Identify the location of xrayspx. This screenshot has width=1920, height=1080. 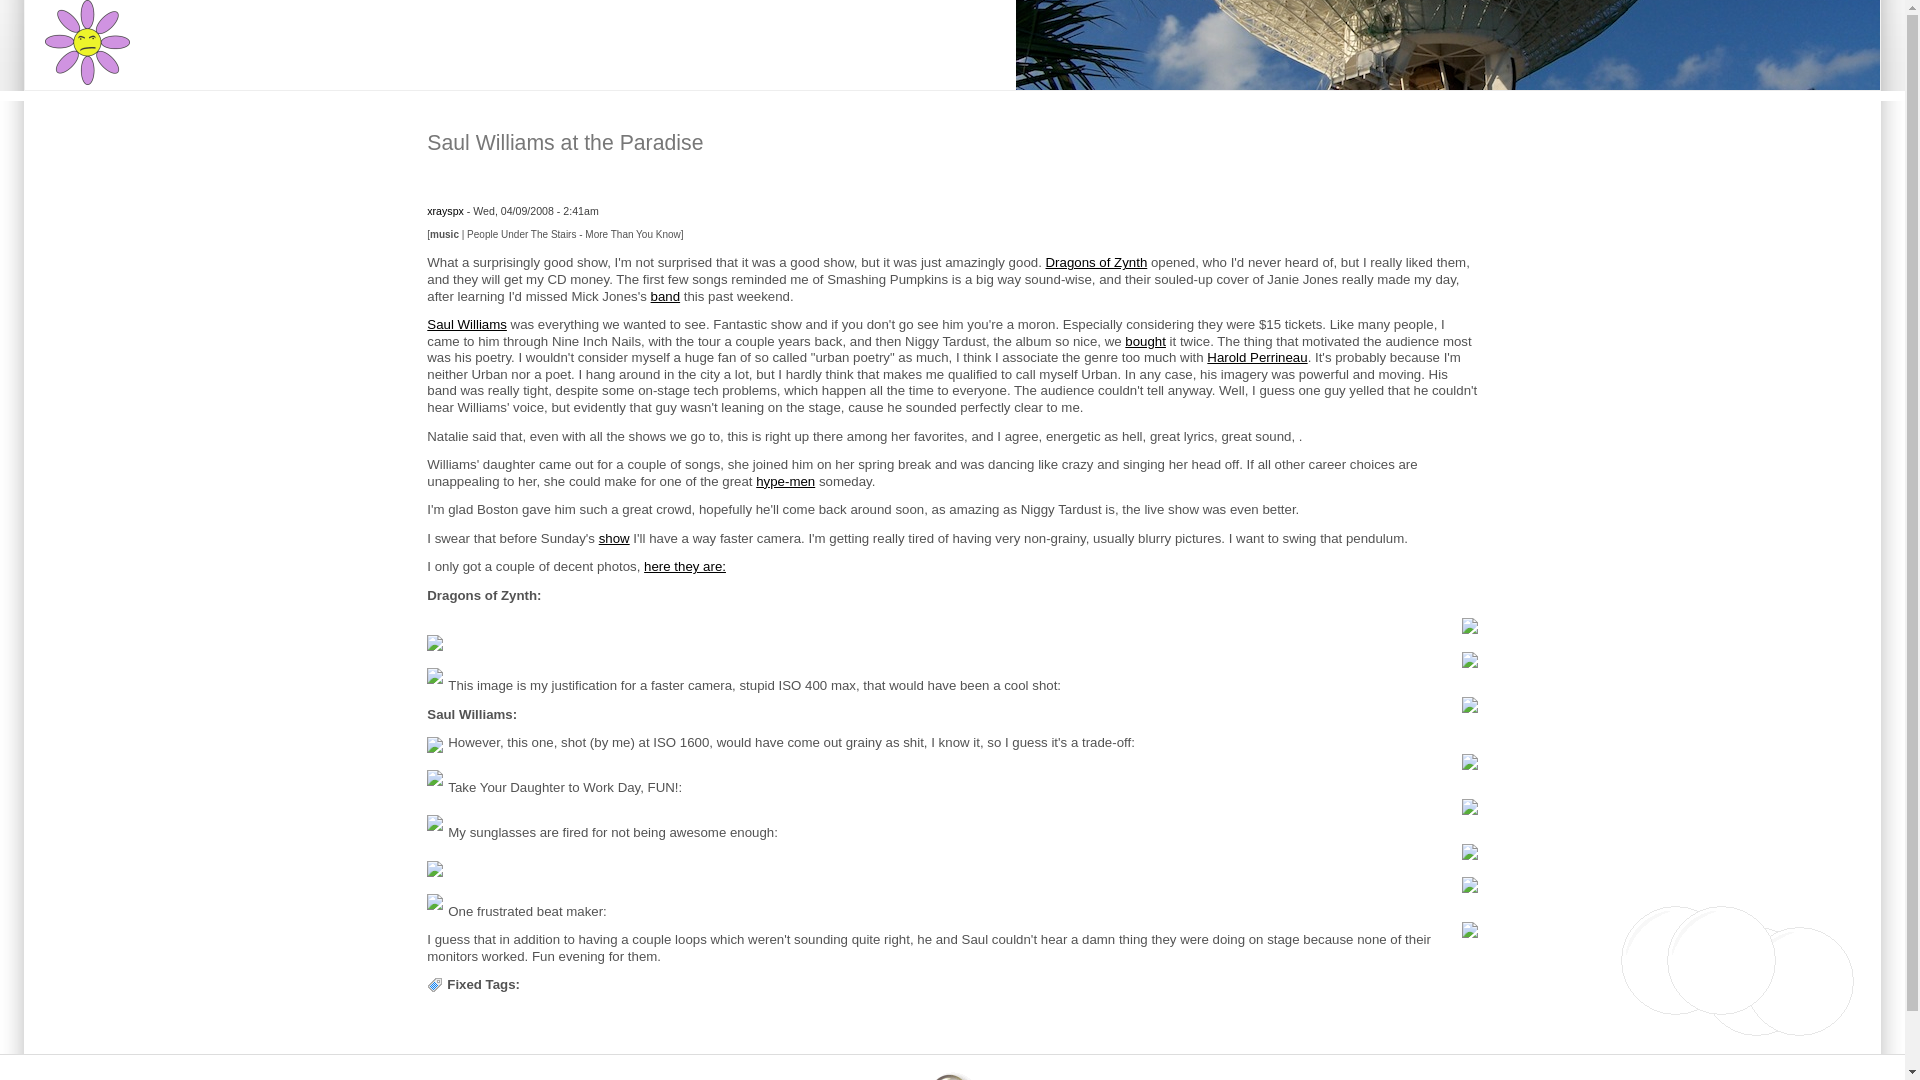
(445, 211).